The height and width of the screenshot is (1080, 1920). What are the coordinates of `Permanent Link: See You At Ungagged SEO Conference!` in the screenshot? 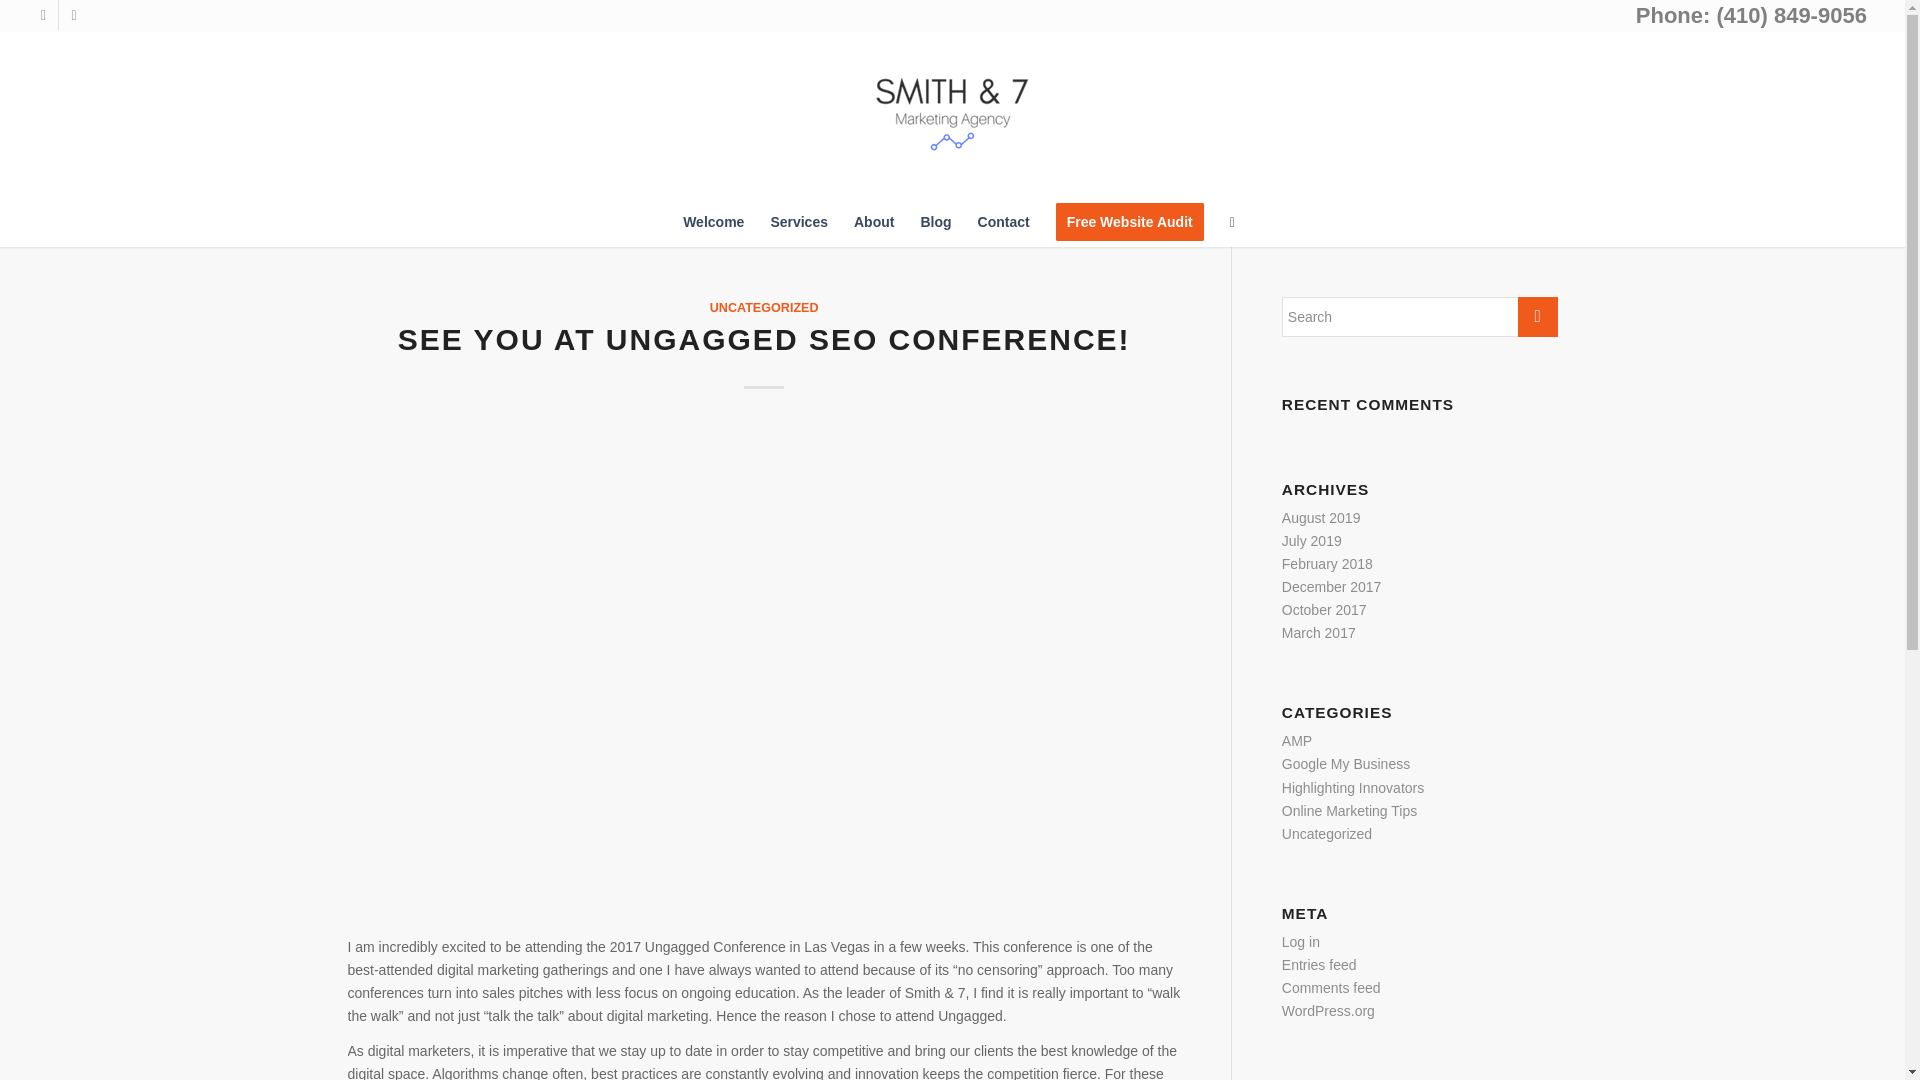 It's located at (764, 339).